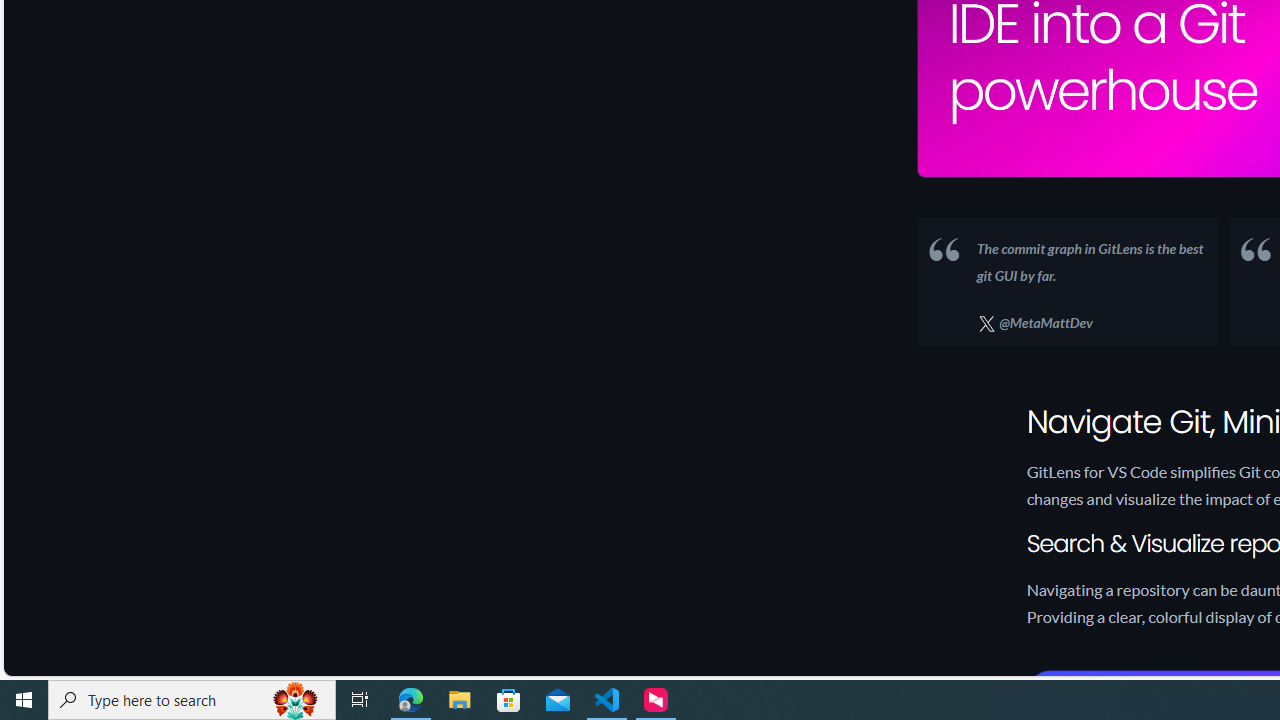  Describe the element at coordinates (460, 700) in the screenshot. I see `File Explorer` at that location.